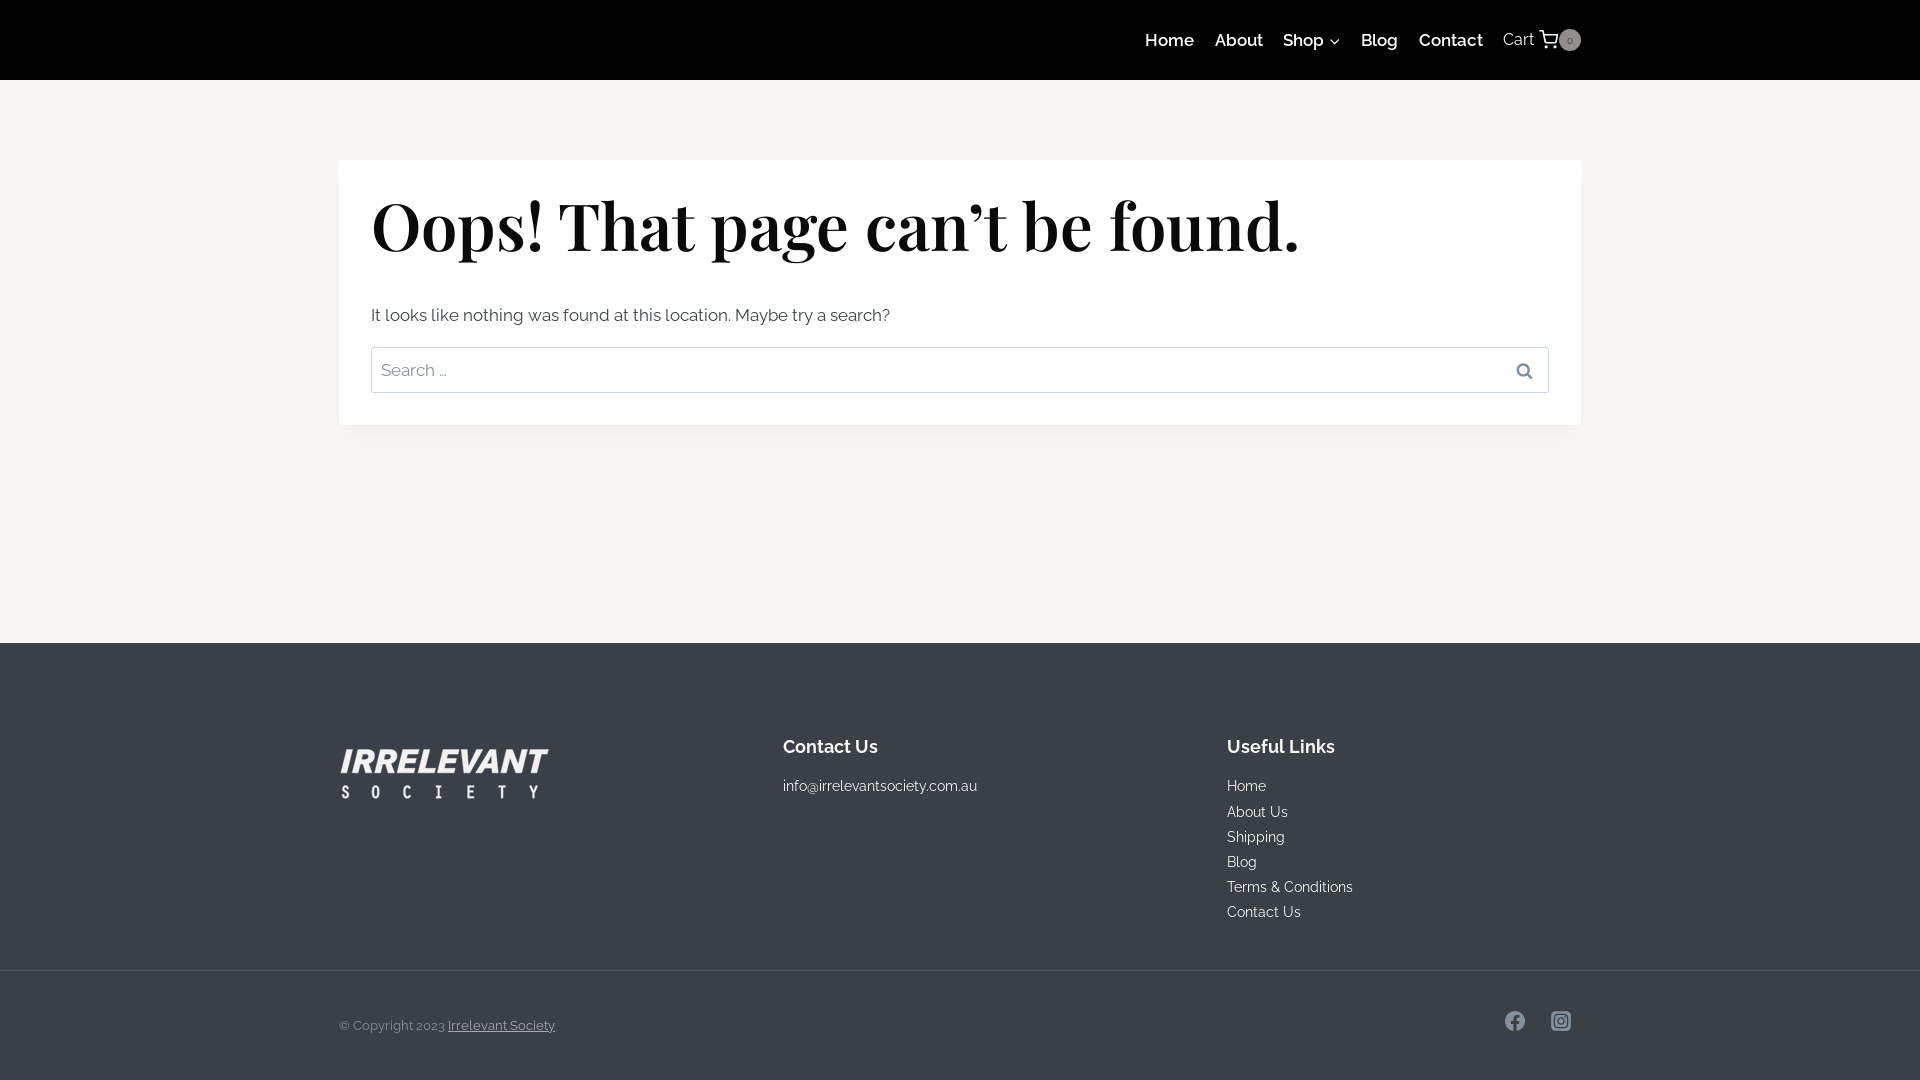 The height and width of the screenshot is (1080, 1920). What do you see at coordinates (1256, 837) in the screenshot?
I see `Shipping` at bounding box center [1256, 837].